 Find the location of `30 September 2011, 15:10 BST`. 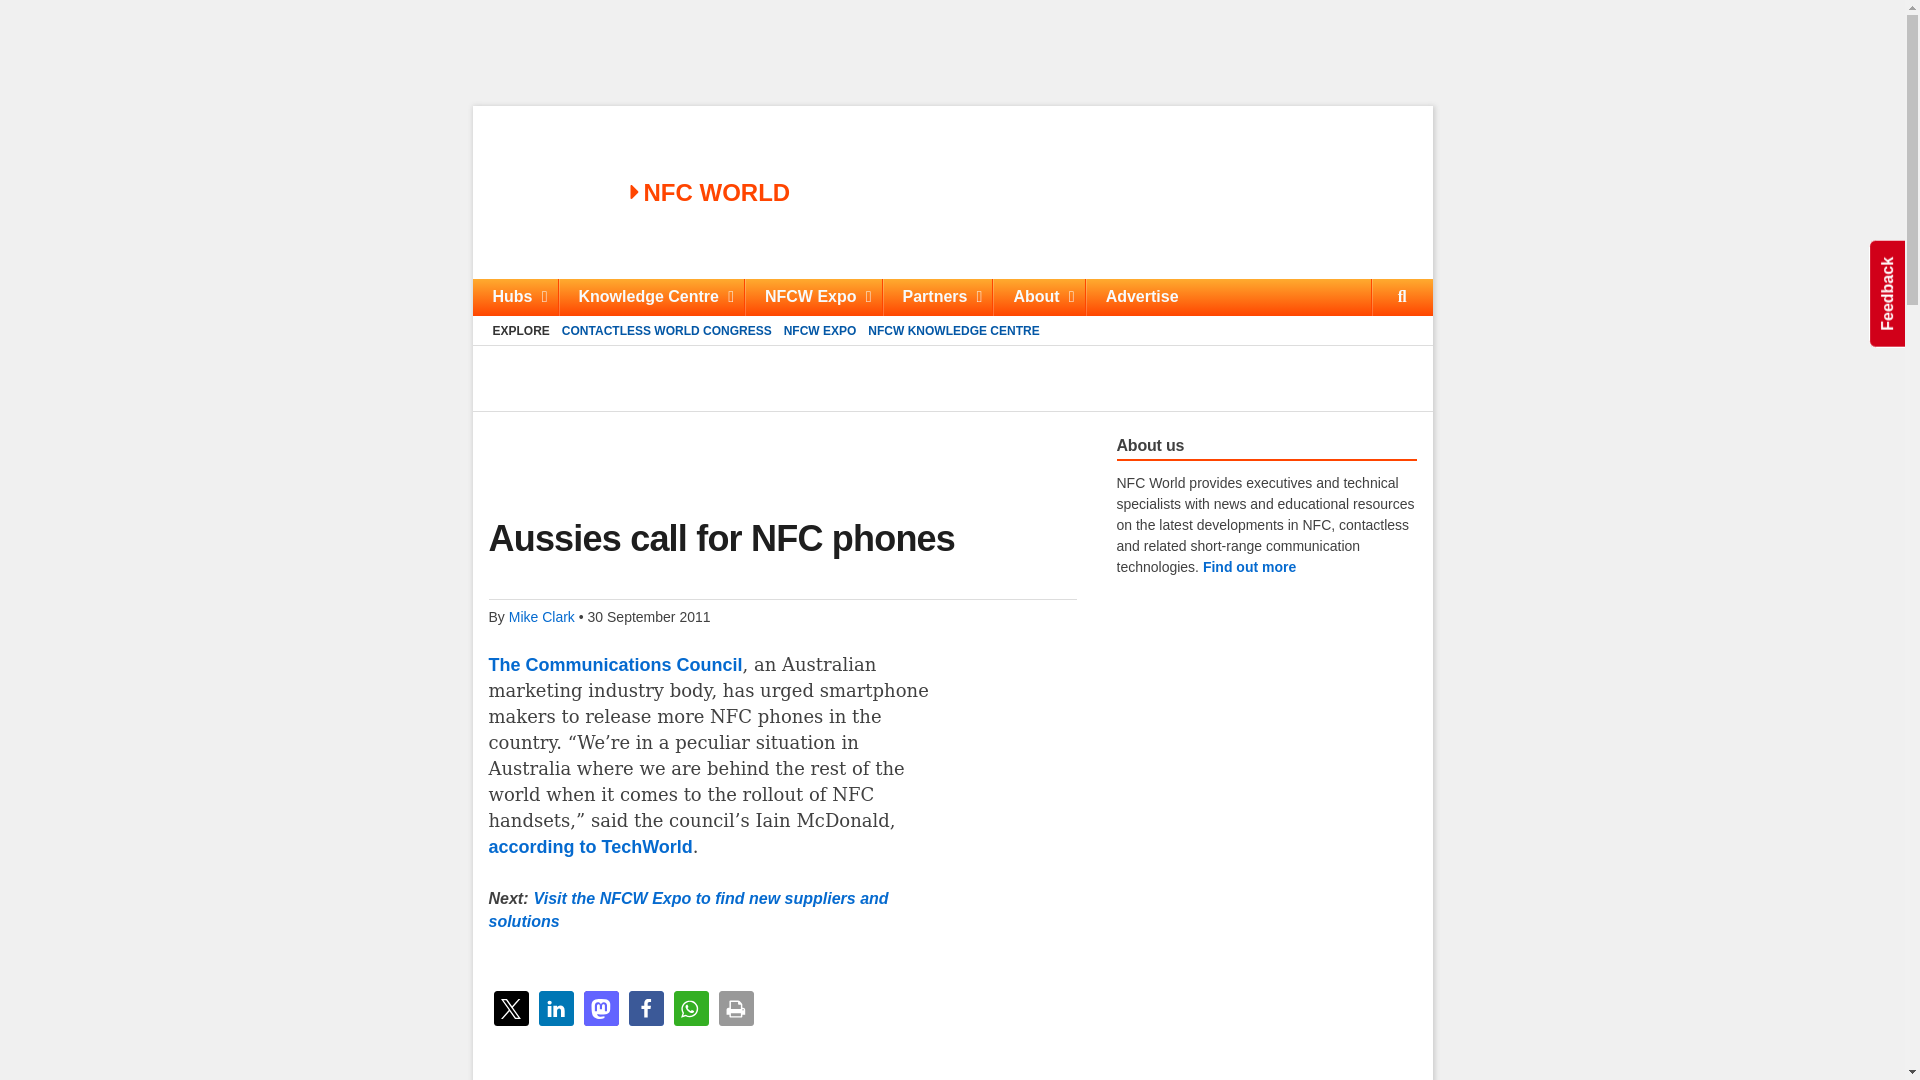

30 September 2011, 15:10 BST is located at coordinates (690, 1008).